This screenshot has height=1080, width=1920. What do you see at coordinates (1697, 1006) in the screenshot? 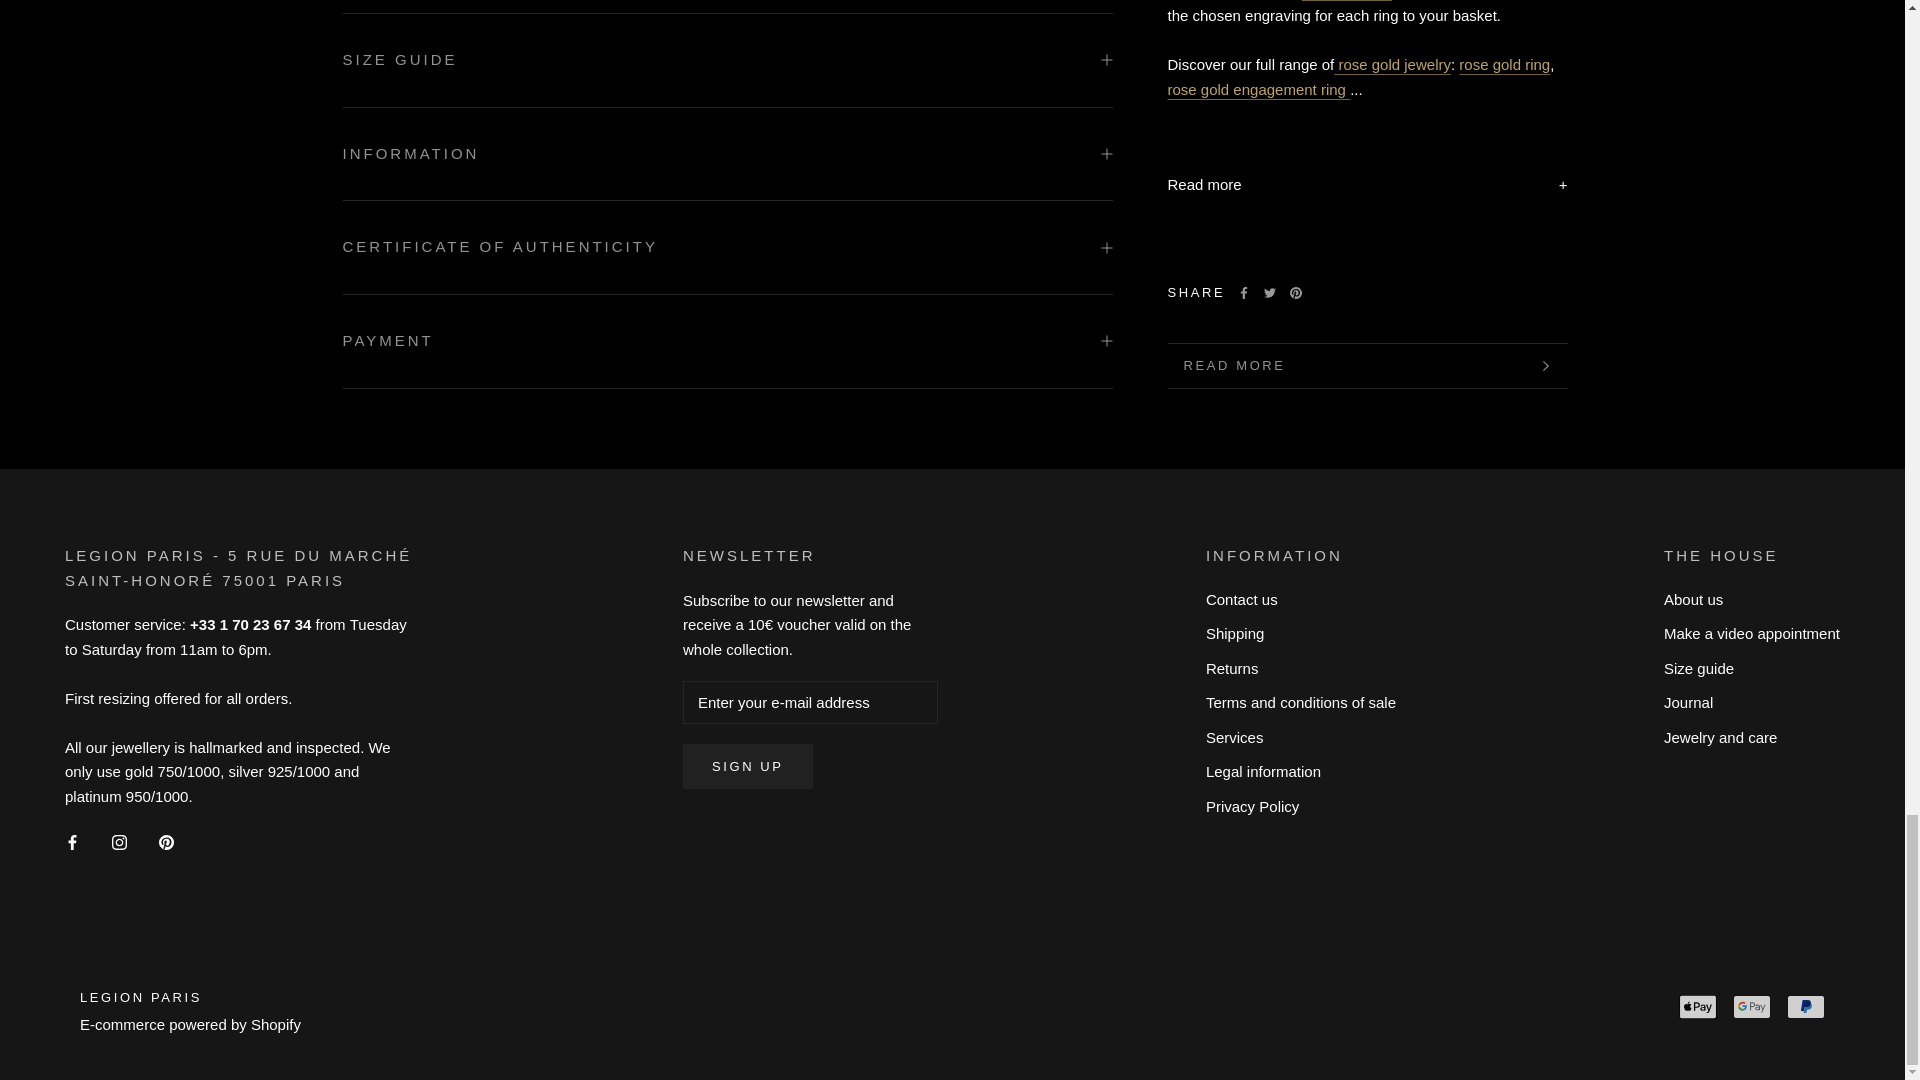
I see `Apple Pay` at bounding box center [1697, 1006].